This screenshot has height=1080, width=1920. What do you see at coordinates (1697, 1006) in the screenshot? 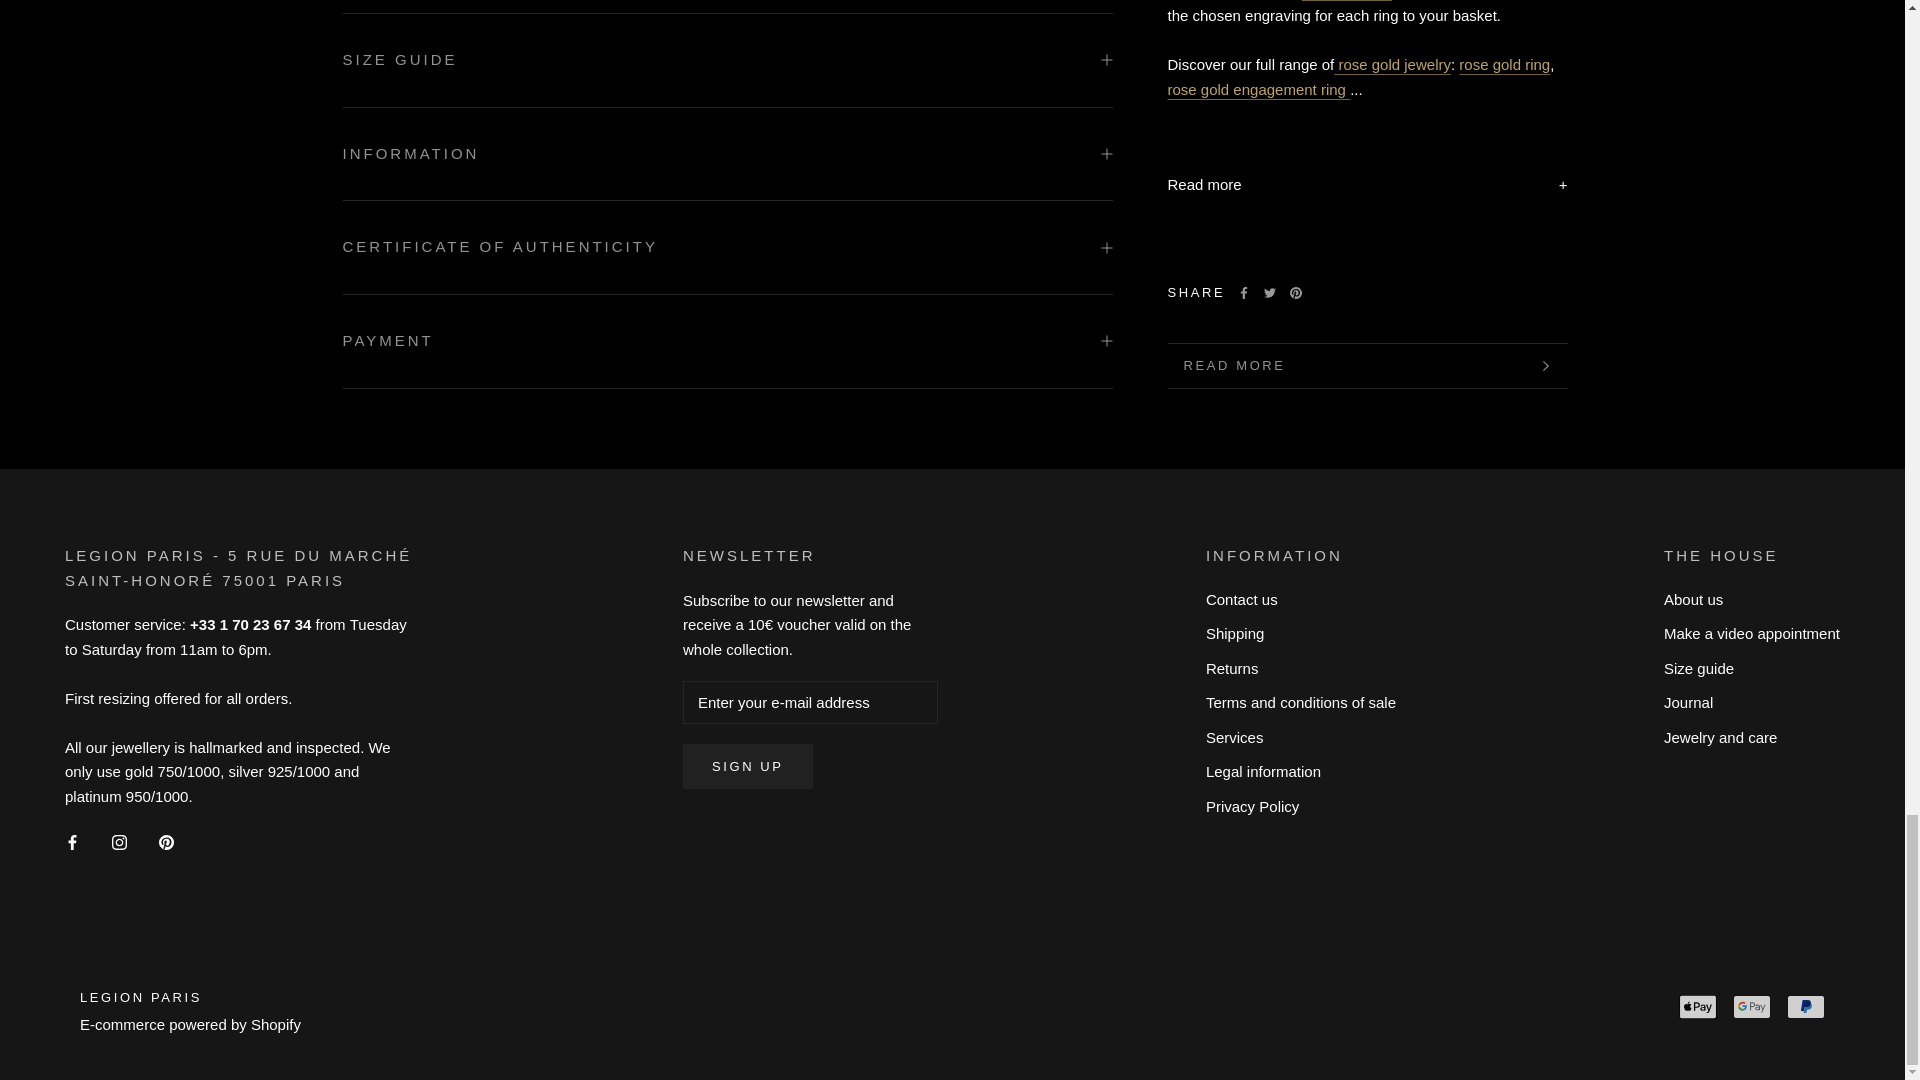
I see `Apple Pay` at bounding box center [1697, 1006].